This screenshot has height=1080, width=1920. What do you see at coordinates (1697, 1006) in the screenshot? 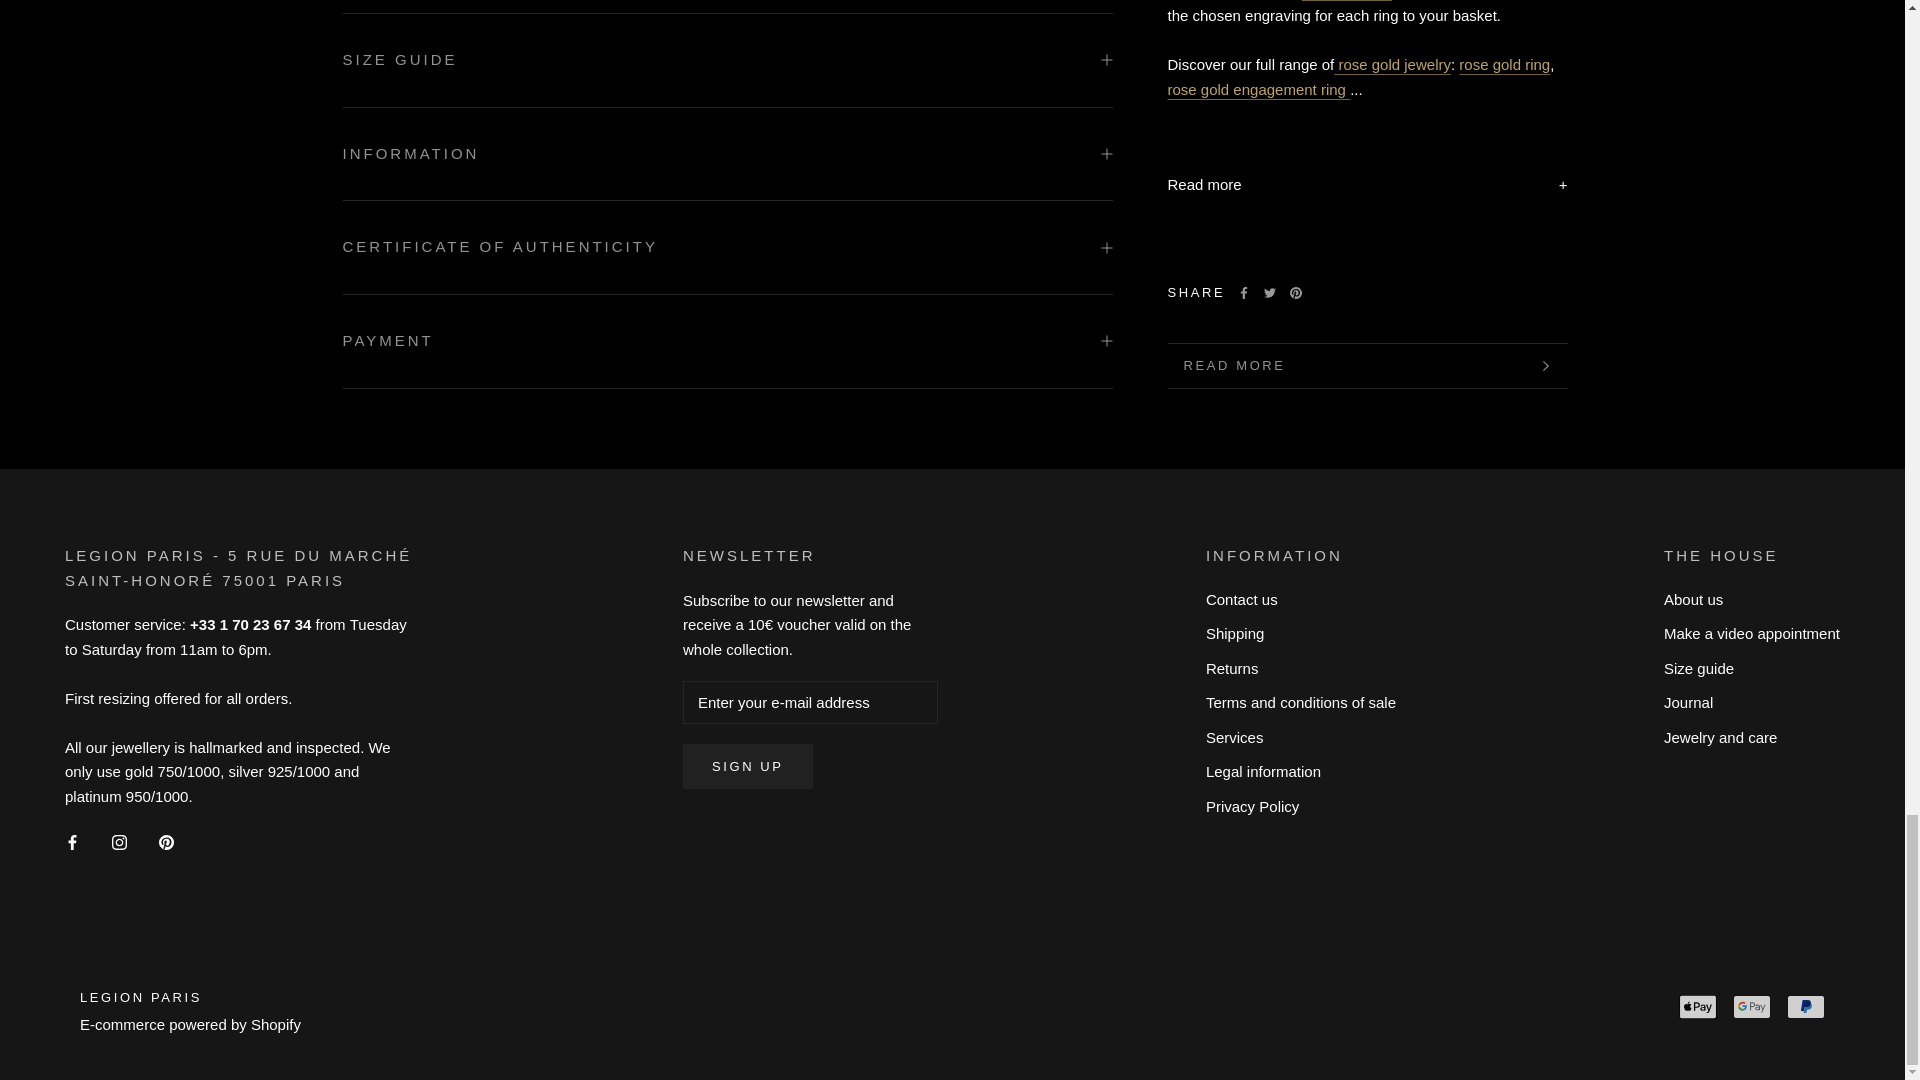
I see `Apple Pay` at bounding box center [1697, 1006].